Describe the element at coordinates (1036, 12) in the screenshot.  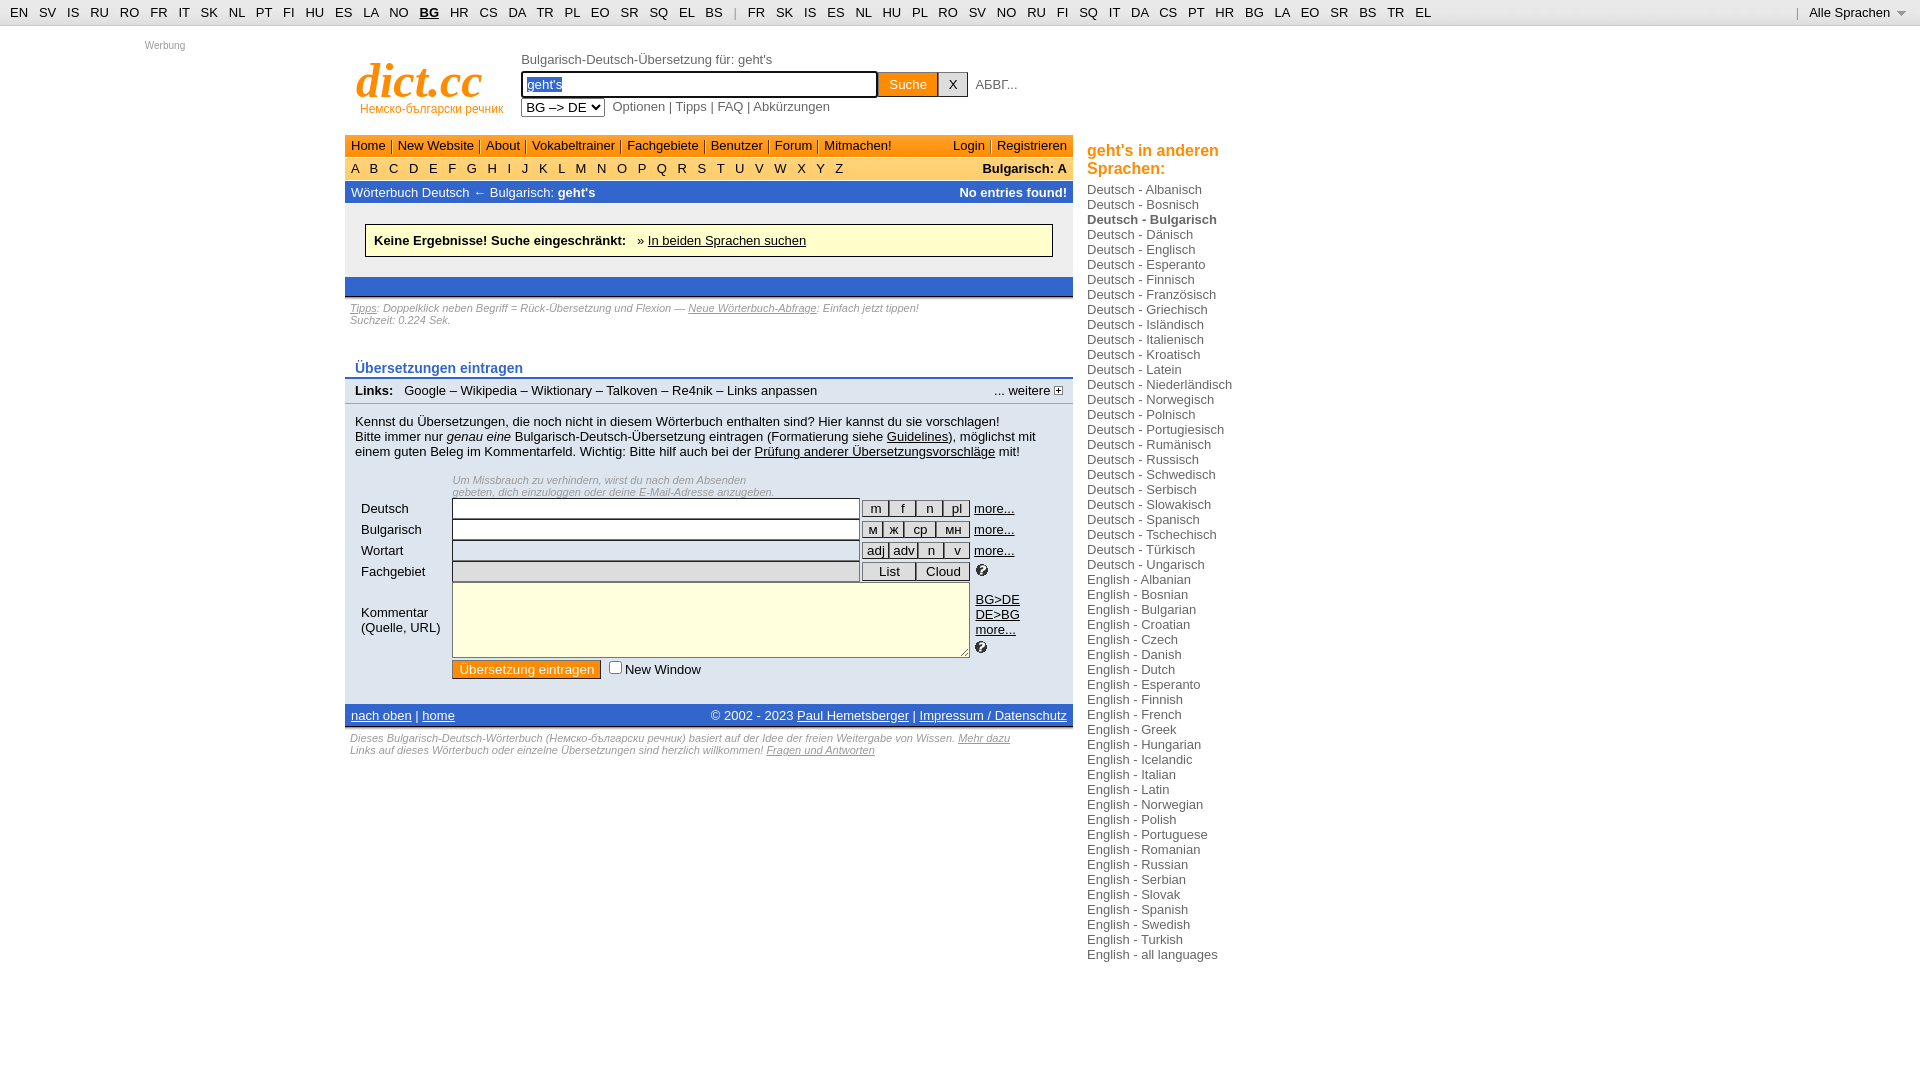
I see `RU` at that location.